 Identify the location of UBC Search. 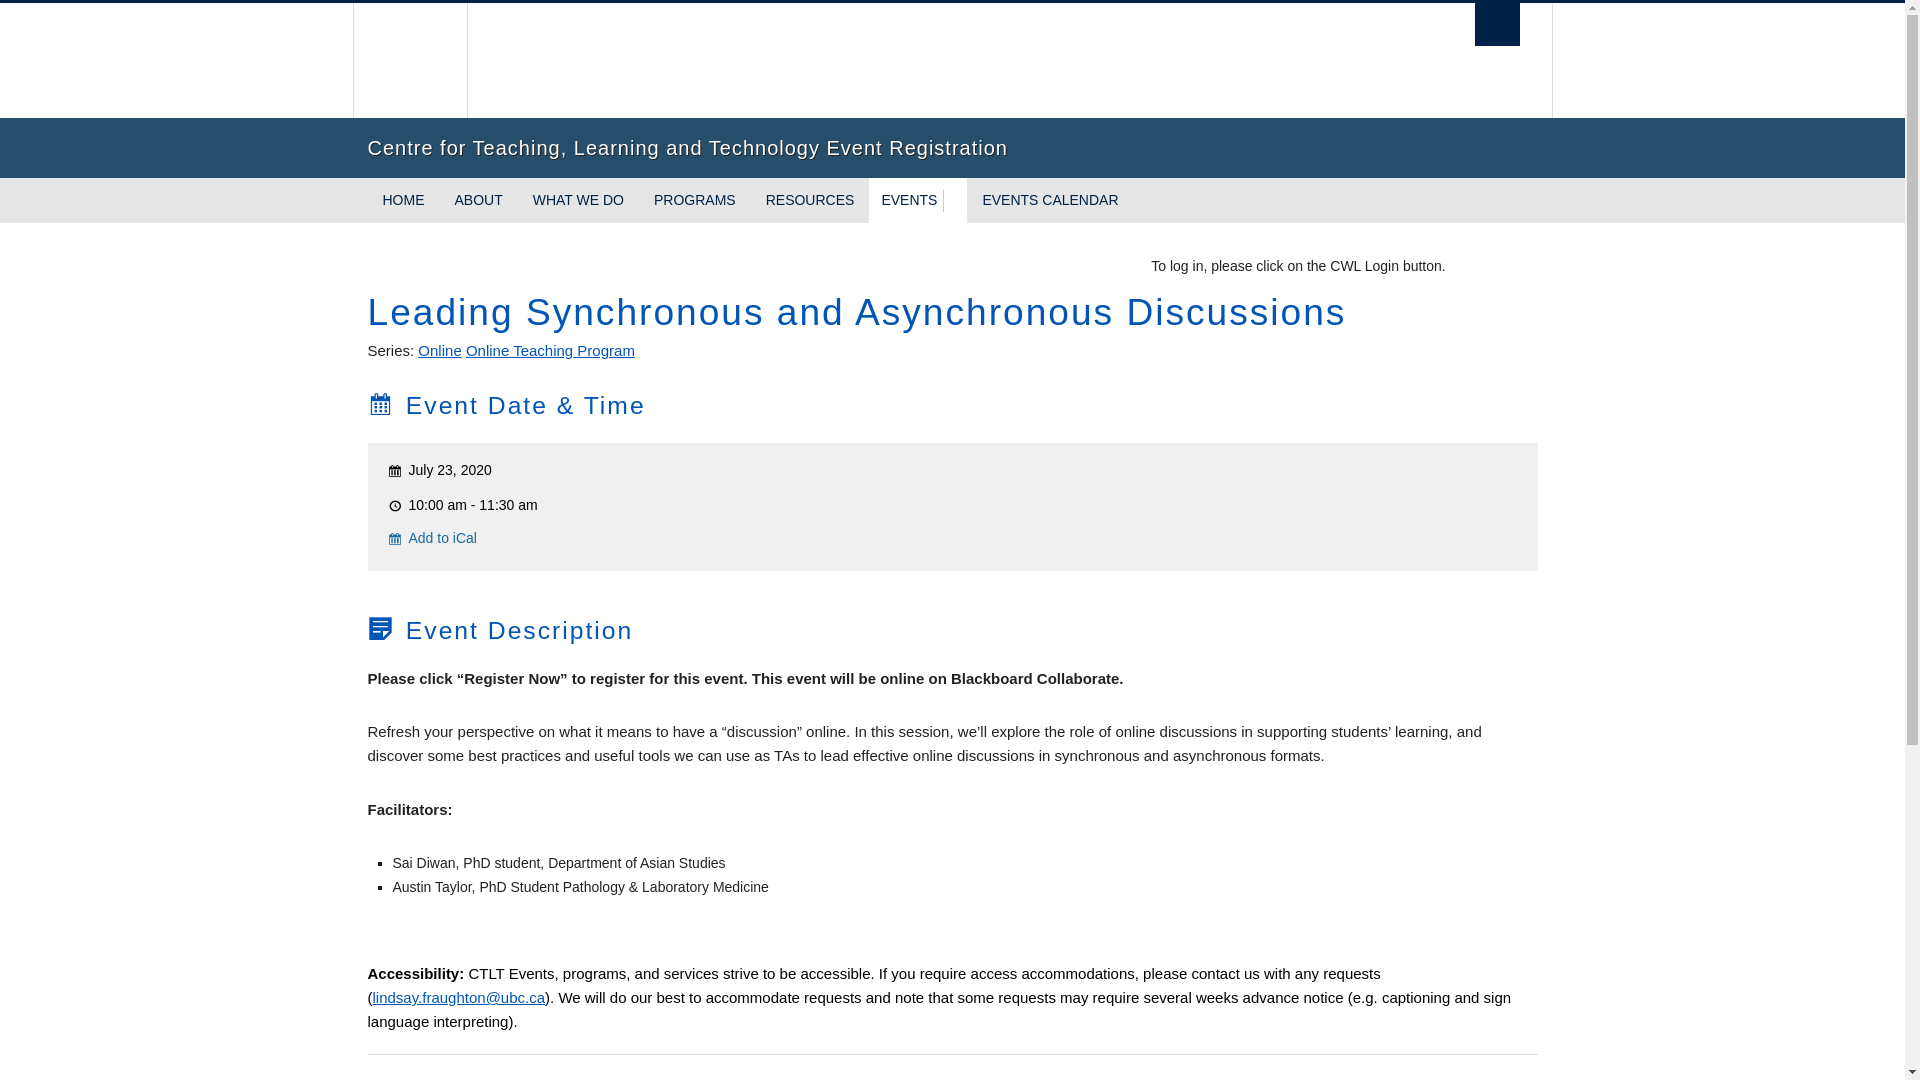
(1497, 24).